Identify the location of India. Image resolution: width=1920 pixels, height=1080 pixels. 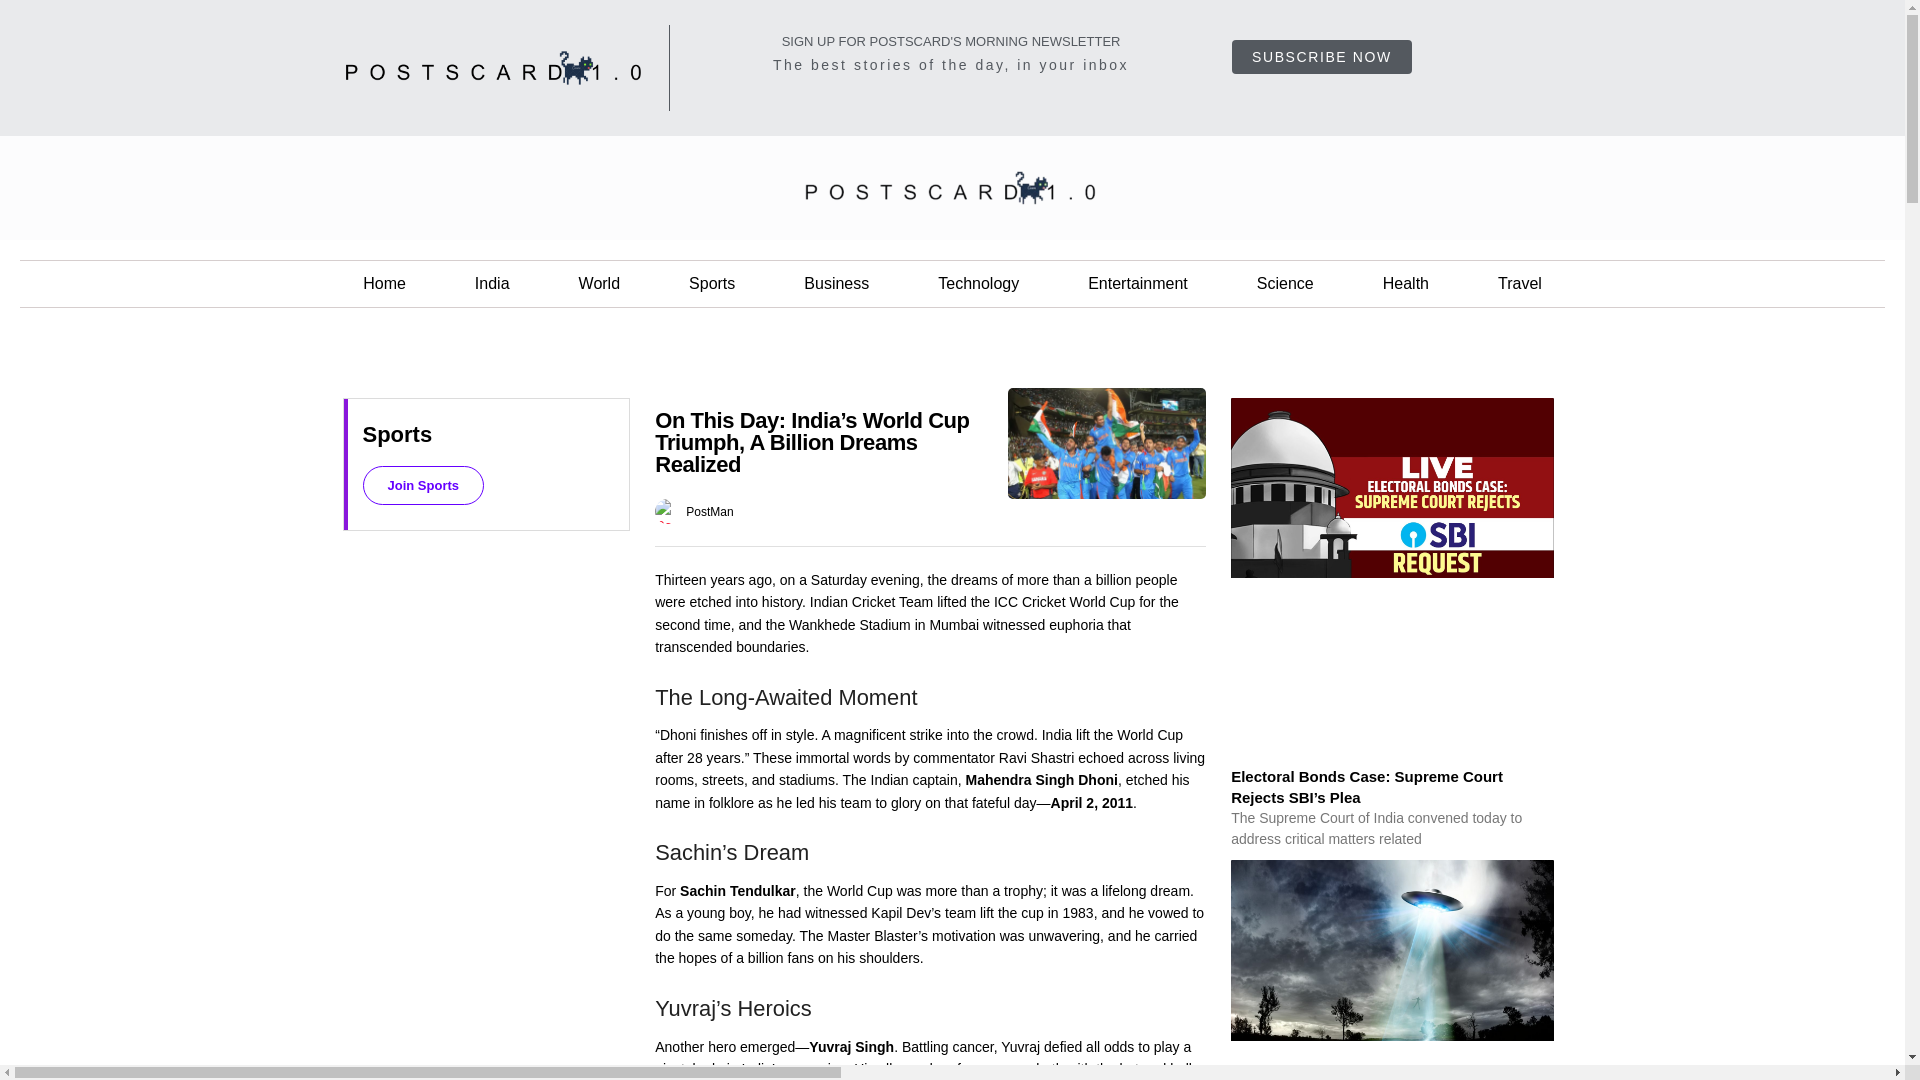
(492, 284).